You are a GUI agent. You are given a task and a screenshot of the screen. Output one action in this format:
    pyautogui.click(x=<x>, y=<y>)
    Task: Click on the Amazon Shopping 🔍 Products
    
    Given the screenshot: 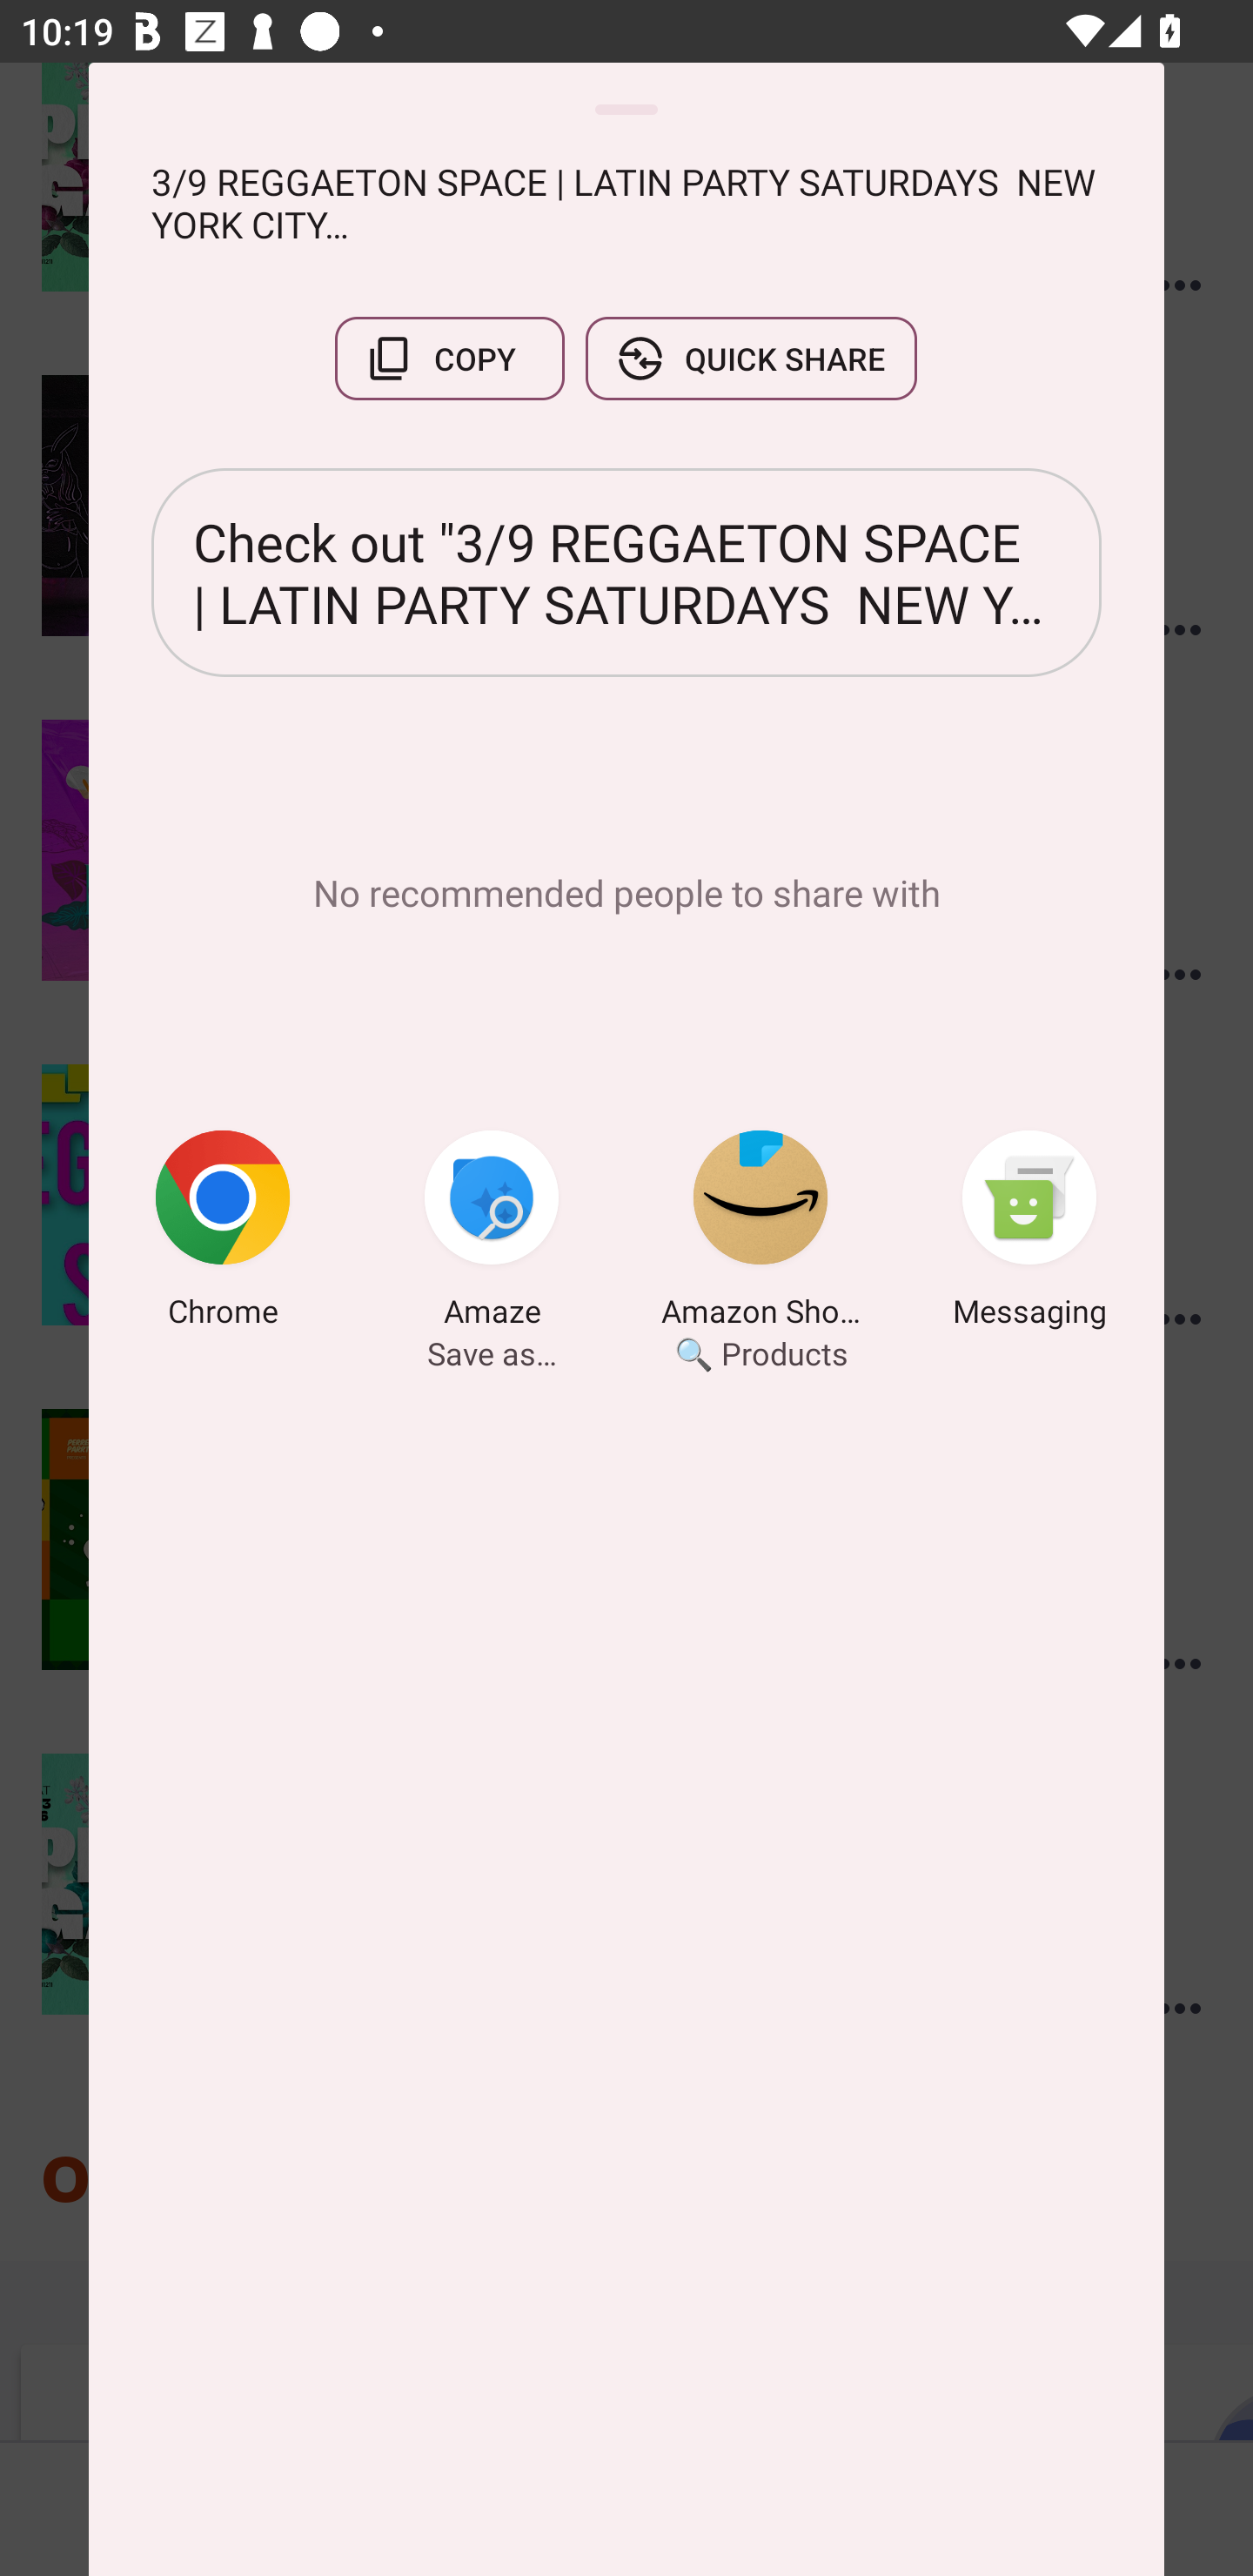 What is the action you would take?
    pyautogui.click(x=761, y=1234)
    